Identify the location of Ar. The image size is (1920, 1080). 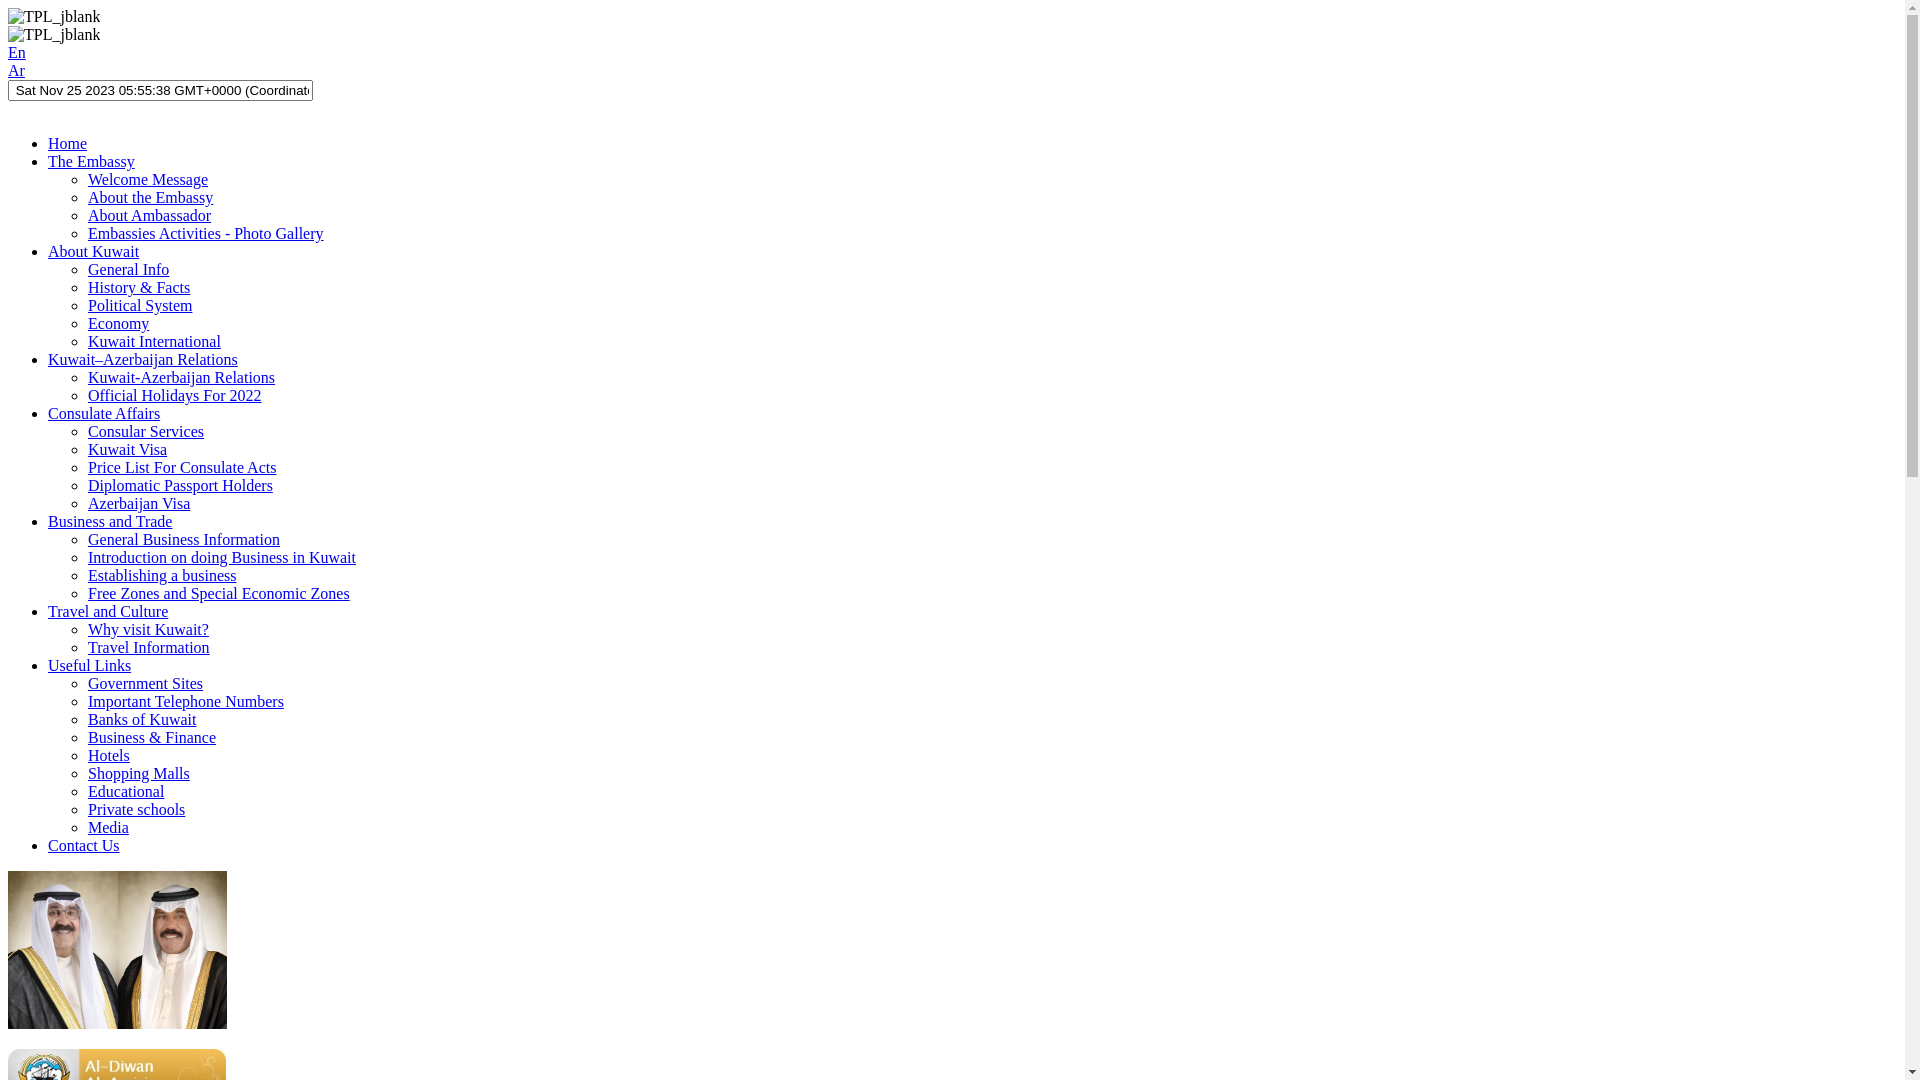
(16, 70).